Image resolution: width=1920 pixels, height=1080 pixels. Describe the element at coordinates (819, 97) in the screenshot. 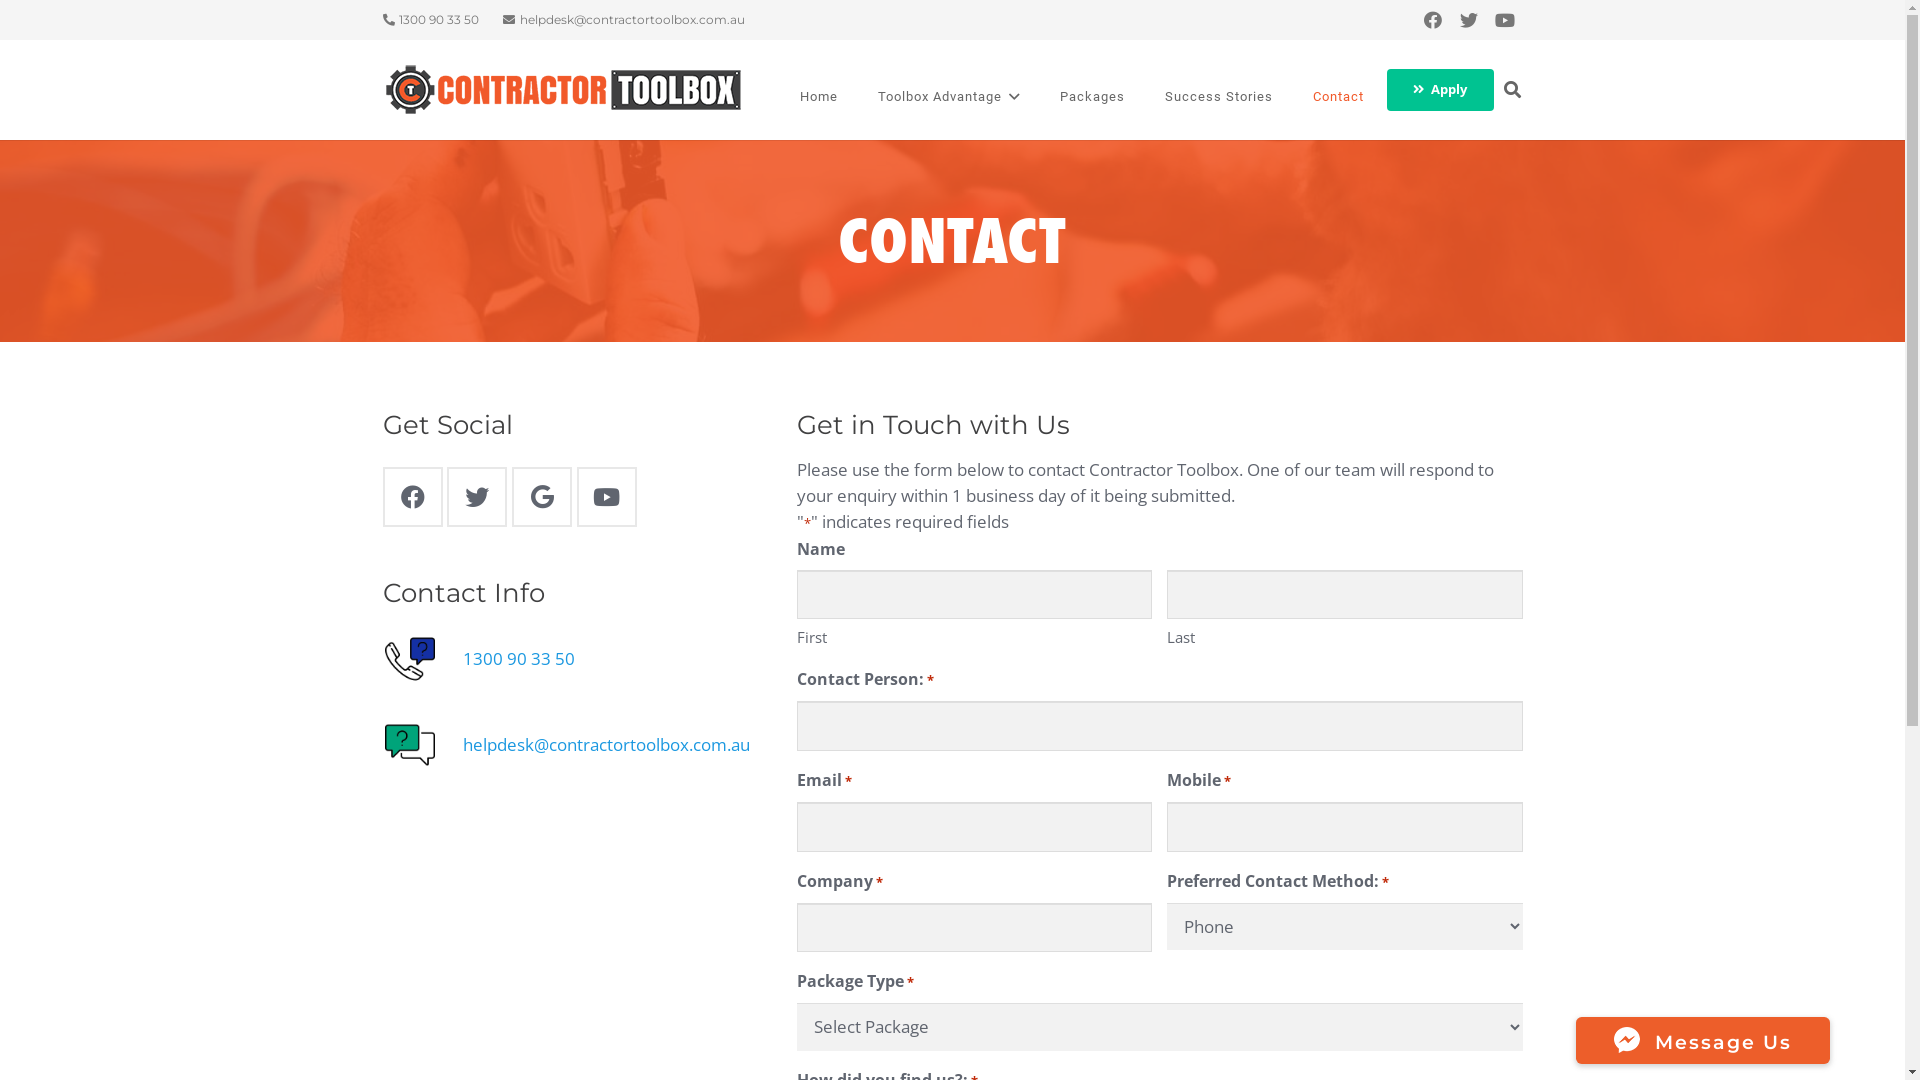

I see `Home` at that location.